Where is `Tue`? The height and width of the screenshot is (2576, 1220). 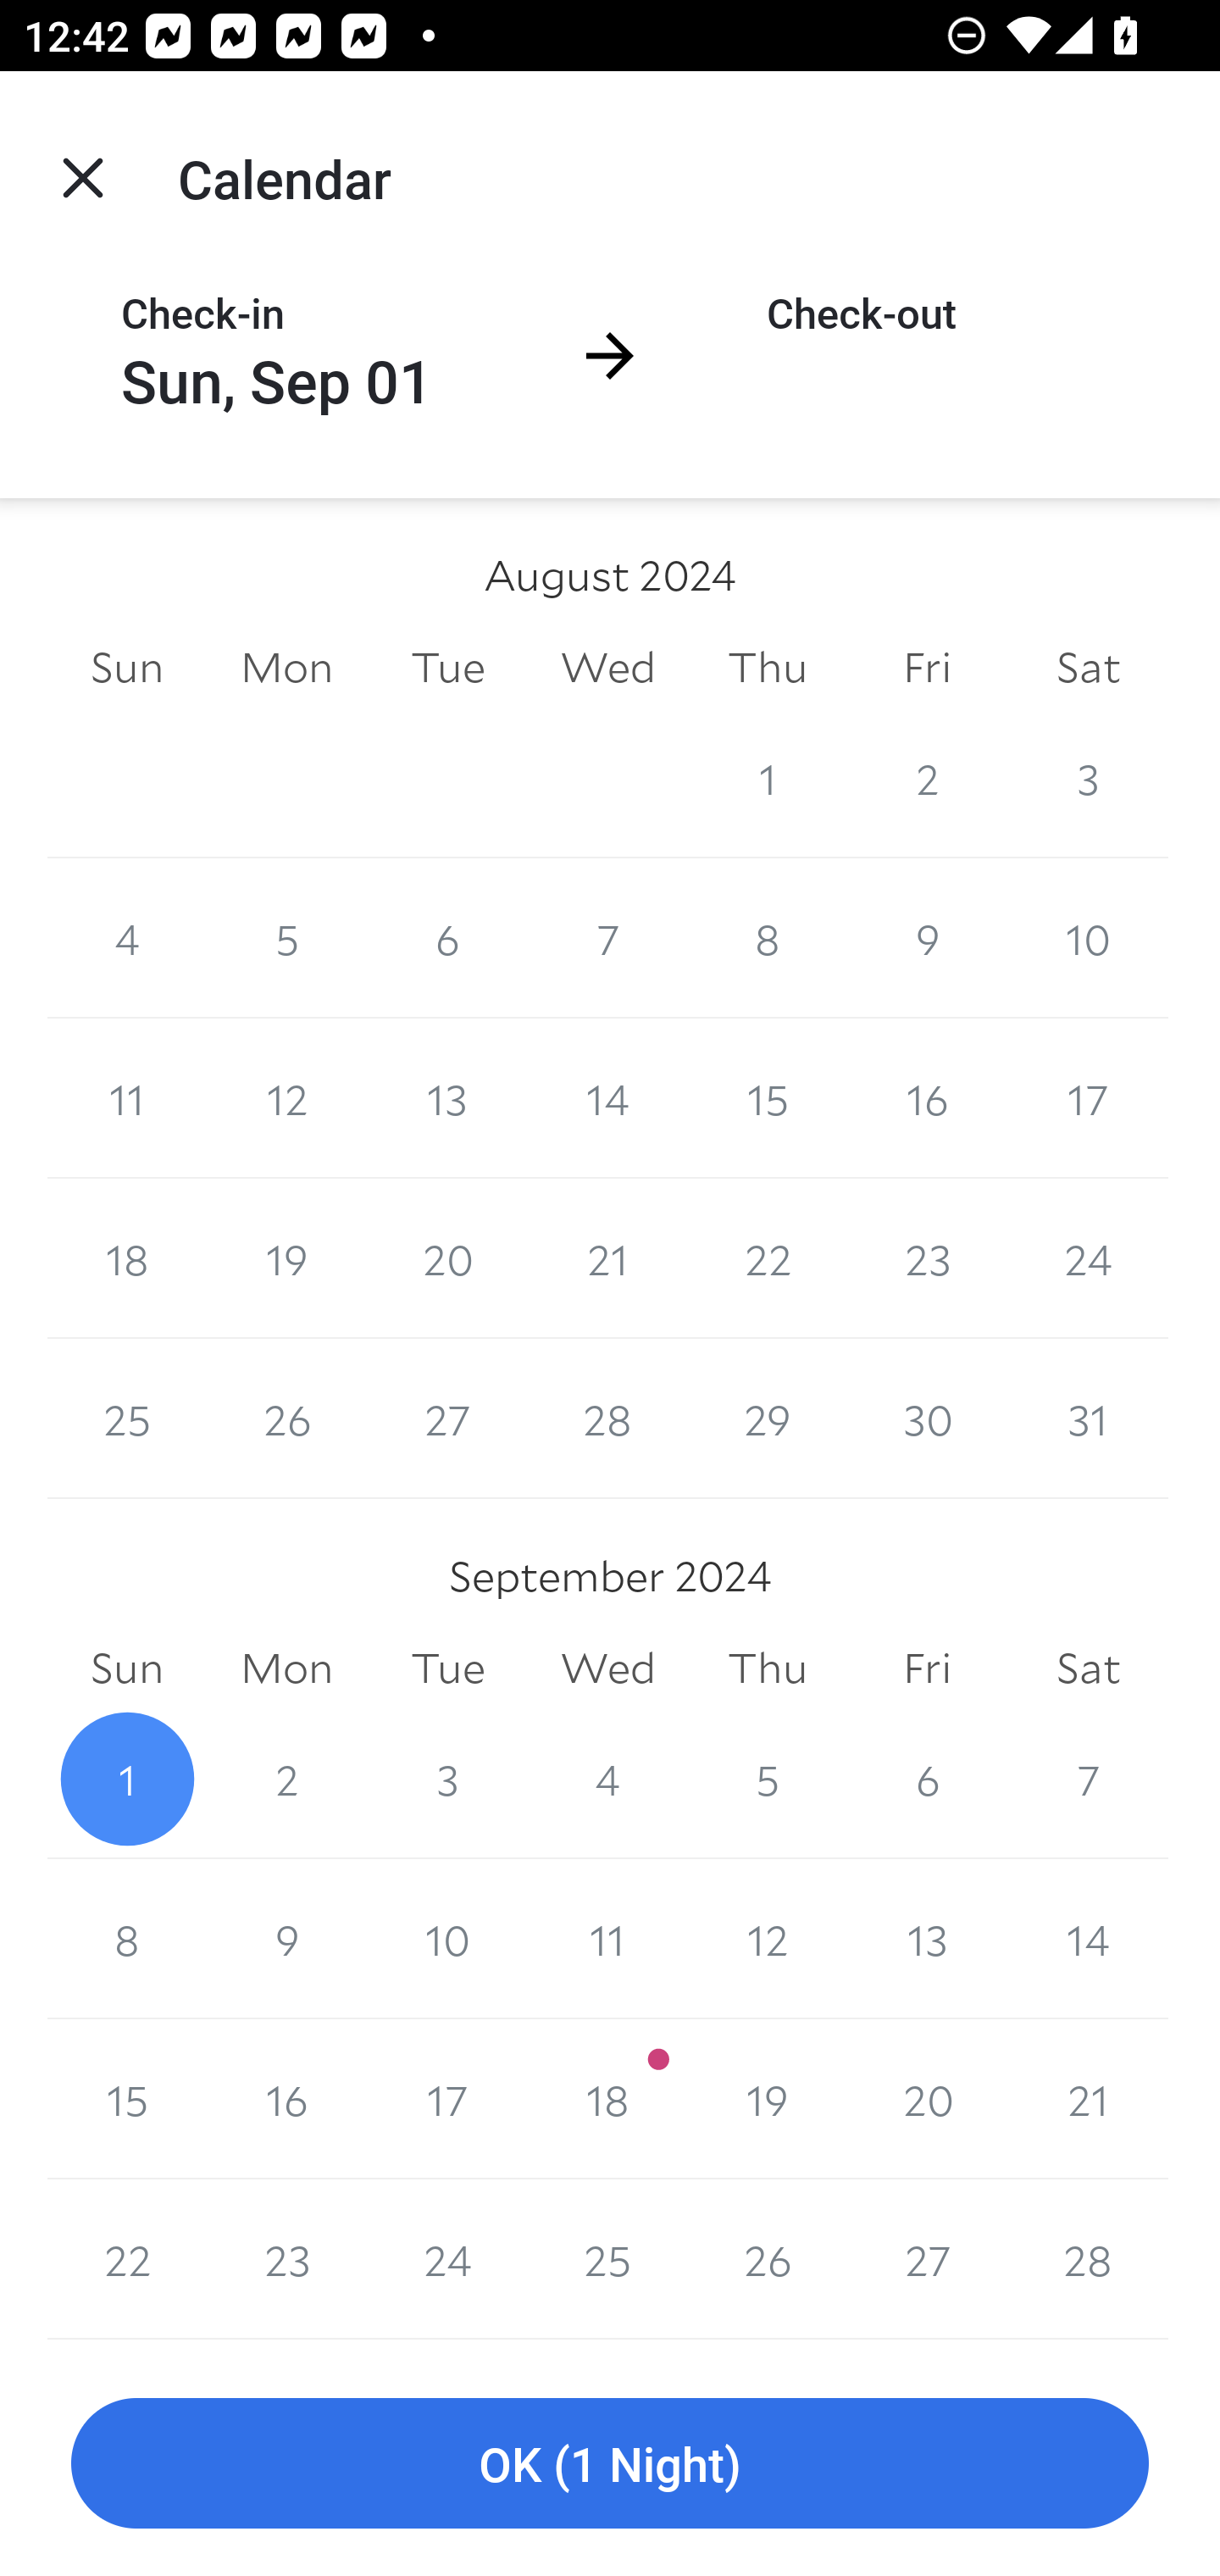
Tue is located at coordinates (447, 1669).